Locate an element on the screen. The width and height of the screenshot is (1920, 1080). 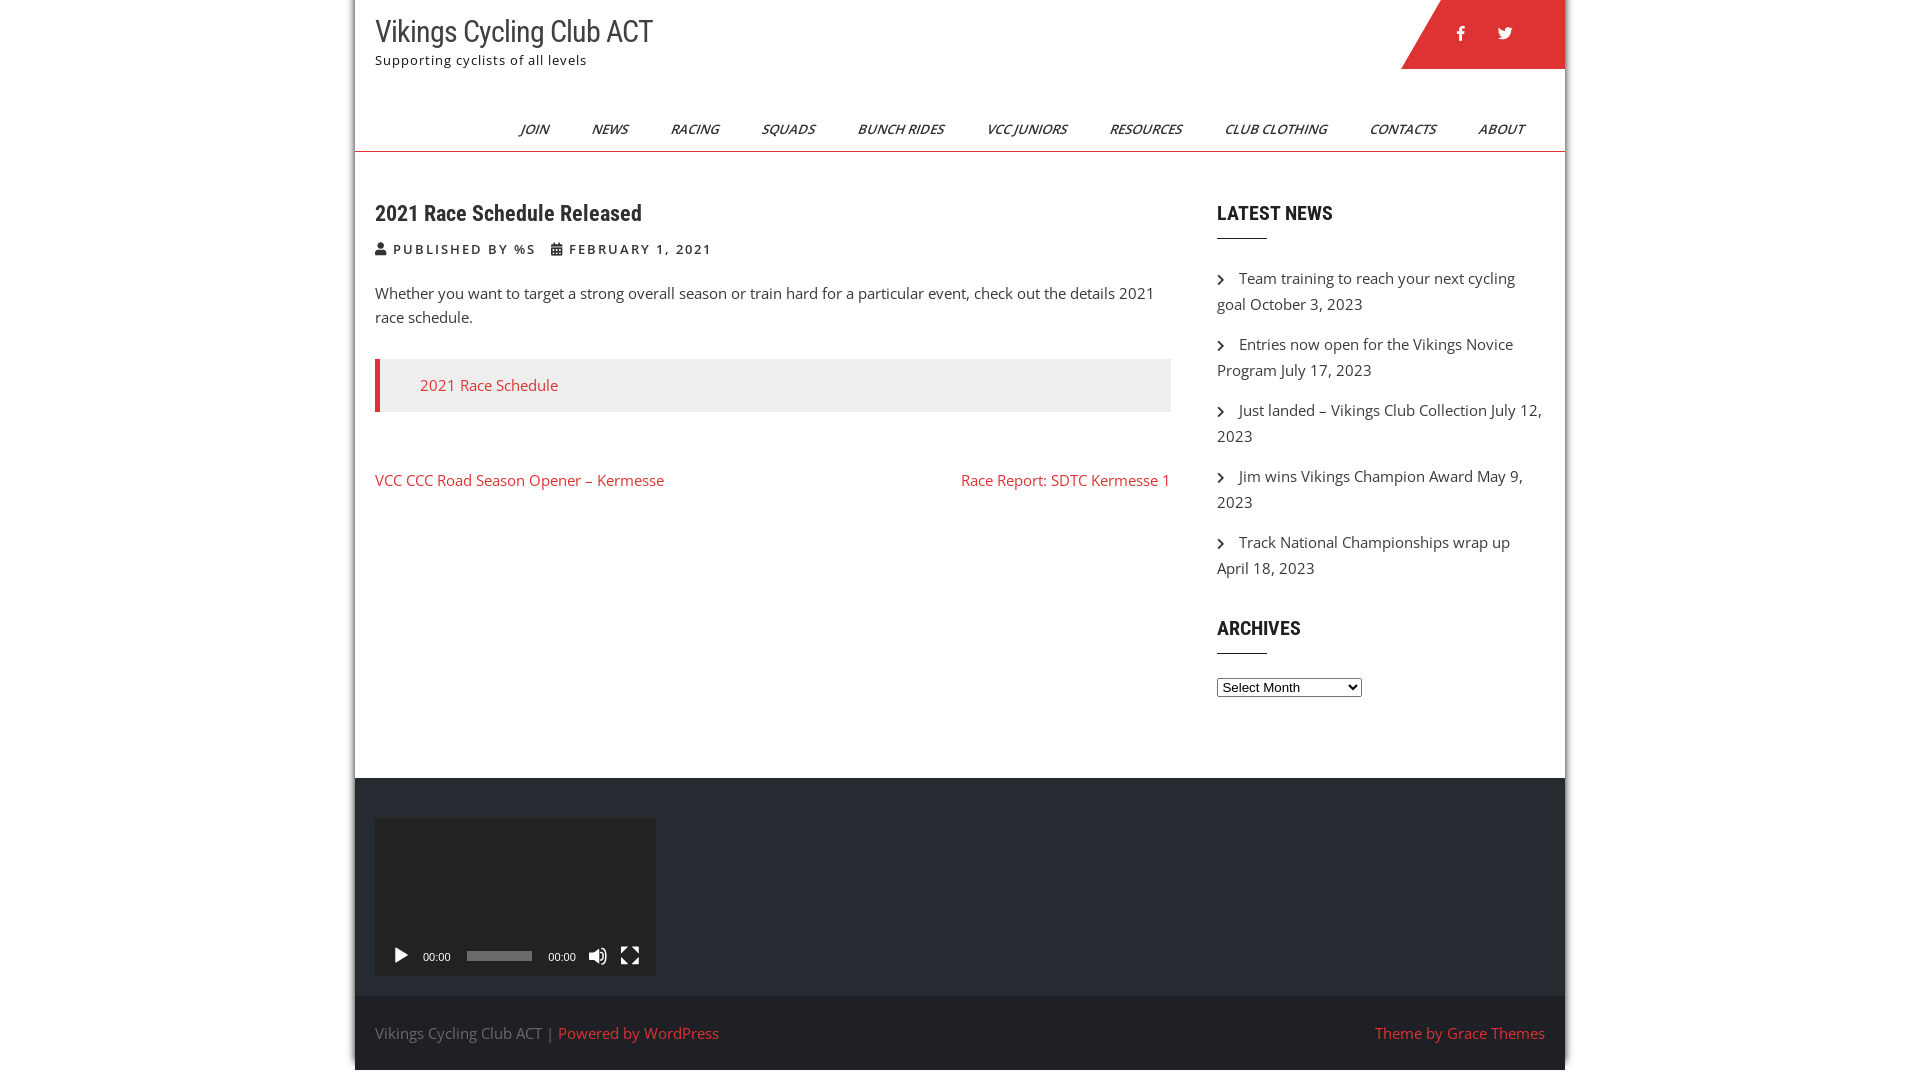
Powered by WordPress is located at coordinates (638, 1033).